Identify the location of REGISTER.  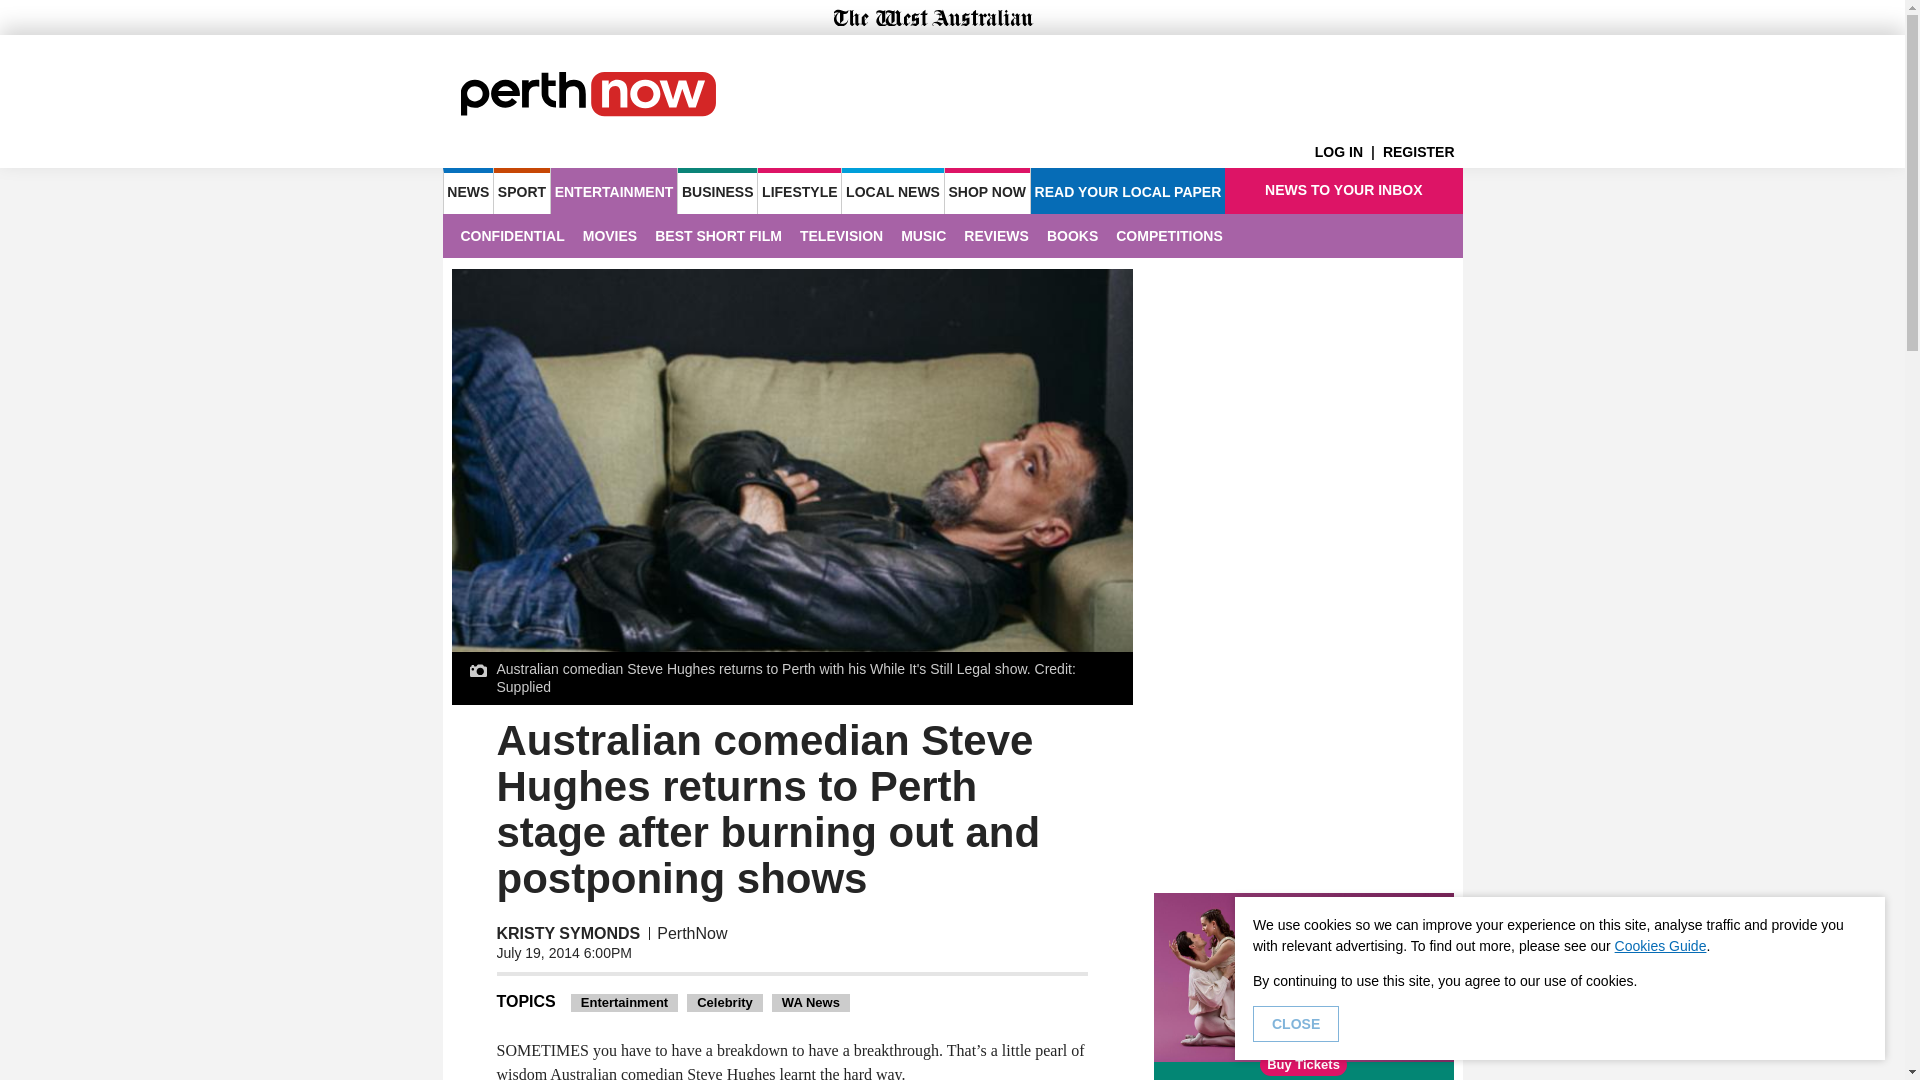
(1422, 152).